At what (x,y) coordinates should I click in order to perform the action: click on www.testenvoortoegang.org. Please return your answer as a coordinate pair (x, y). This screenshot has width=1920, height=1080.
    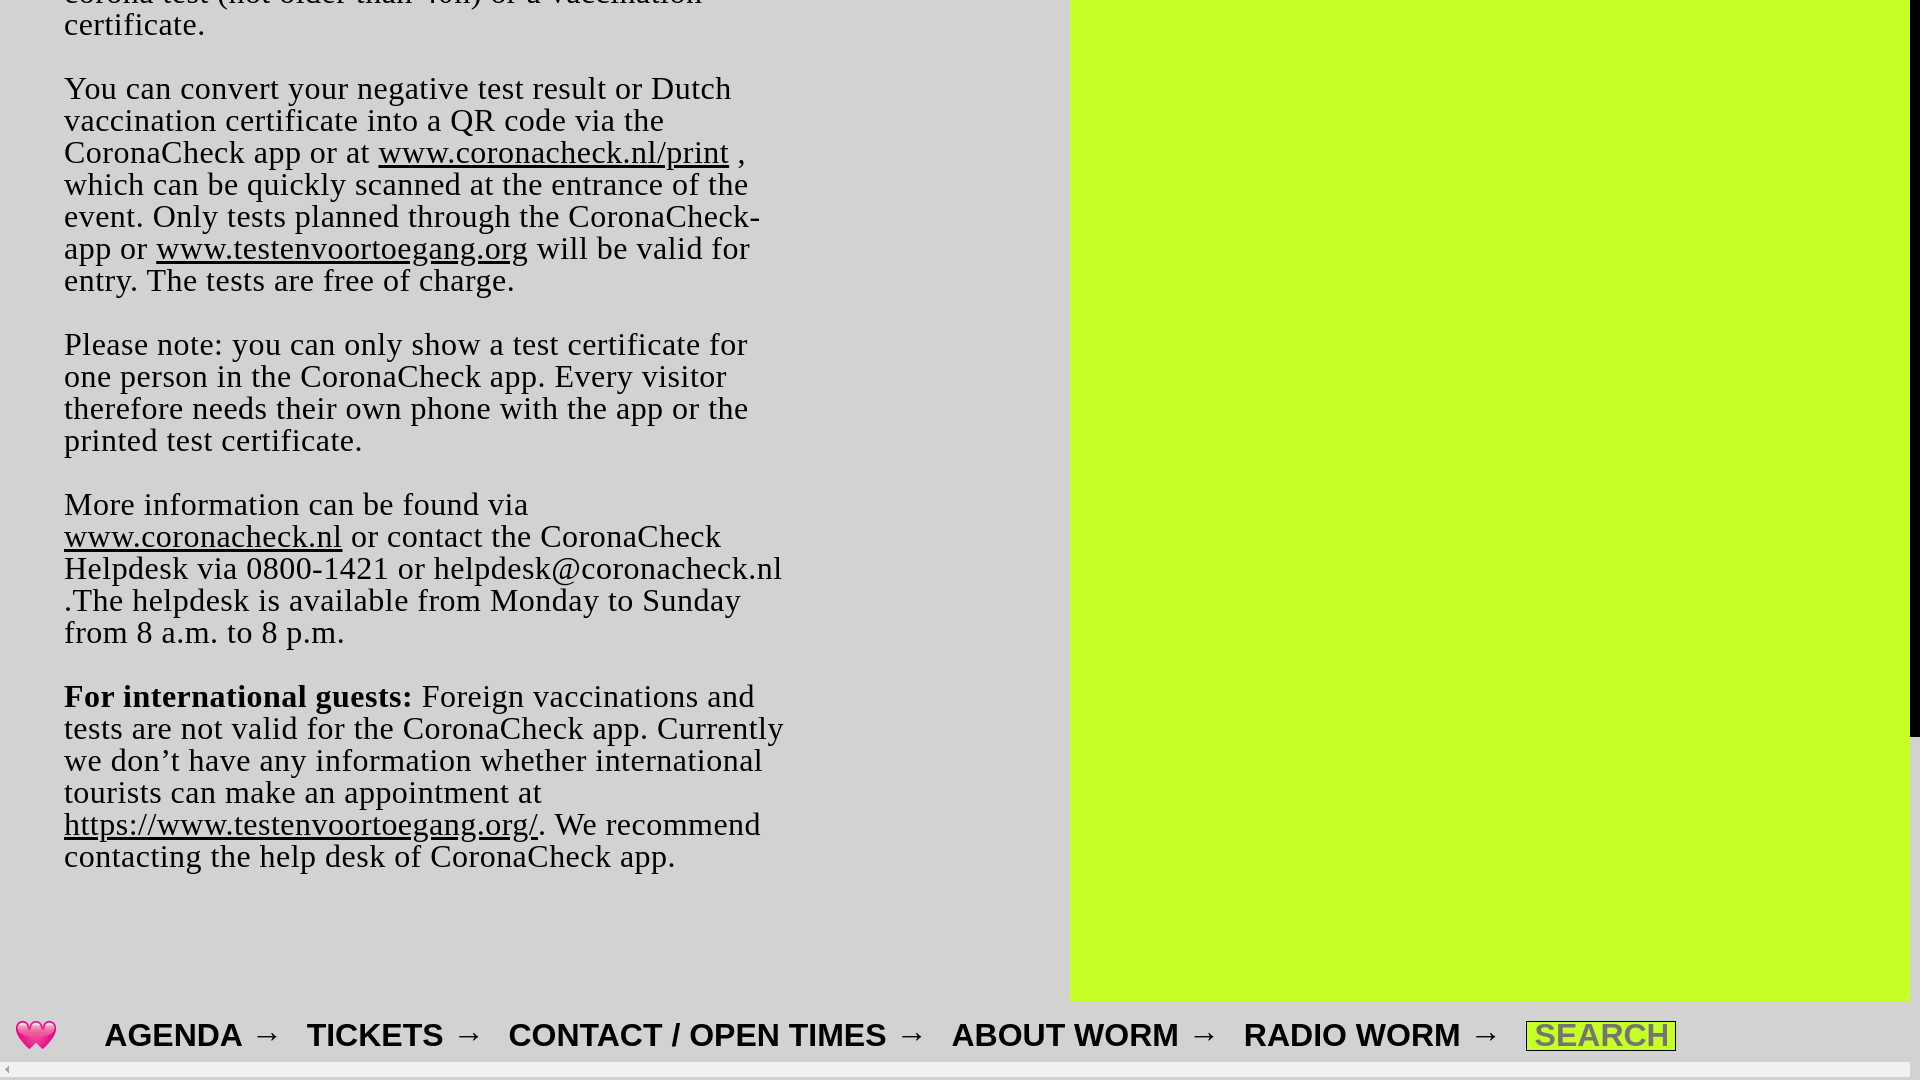
    Looking at the image, I should click on (342, 248).